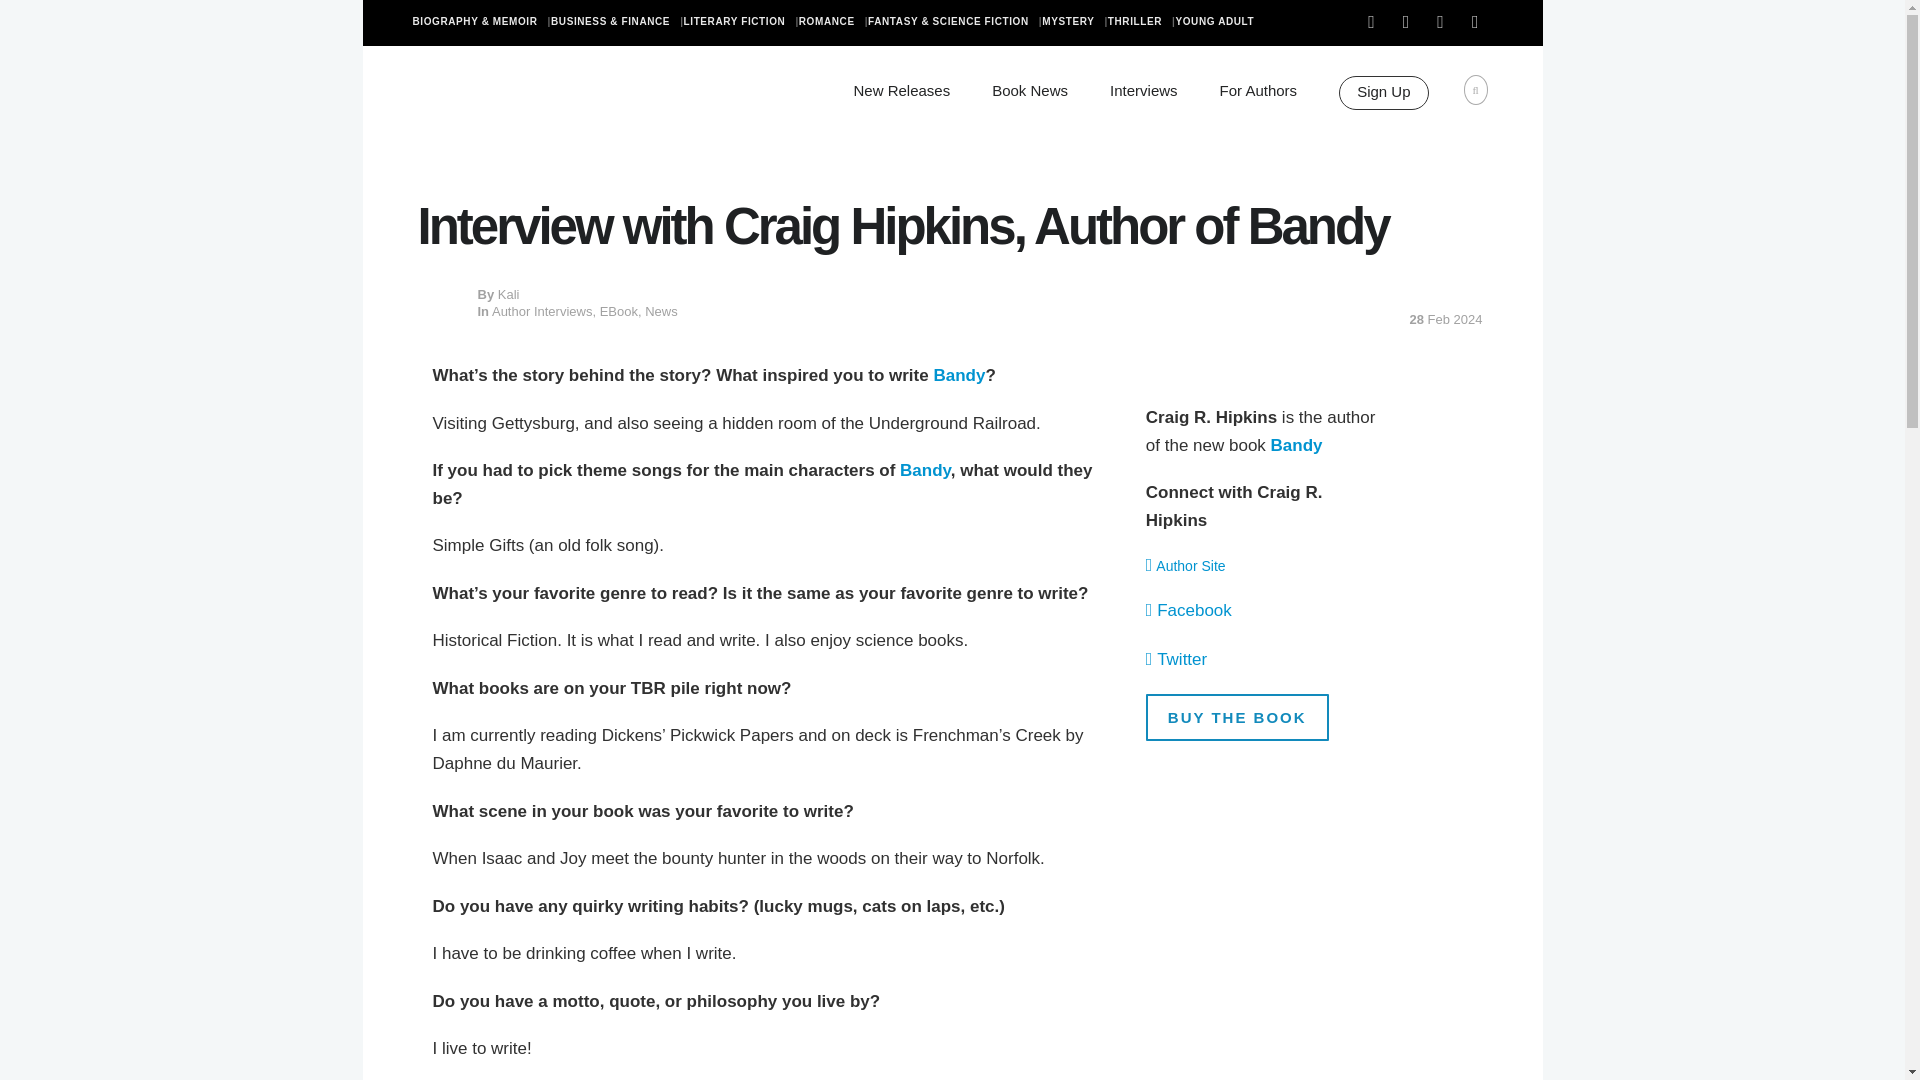  What do you see at coordinates (661, 310) in the screenshot?
I see `News` at bounding box center [661, 310].